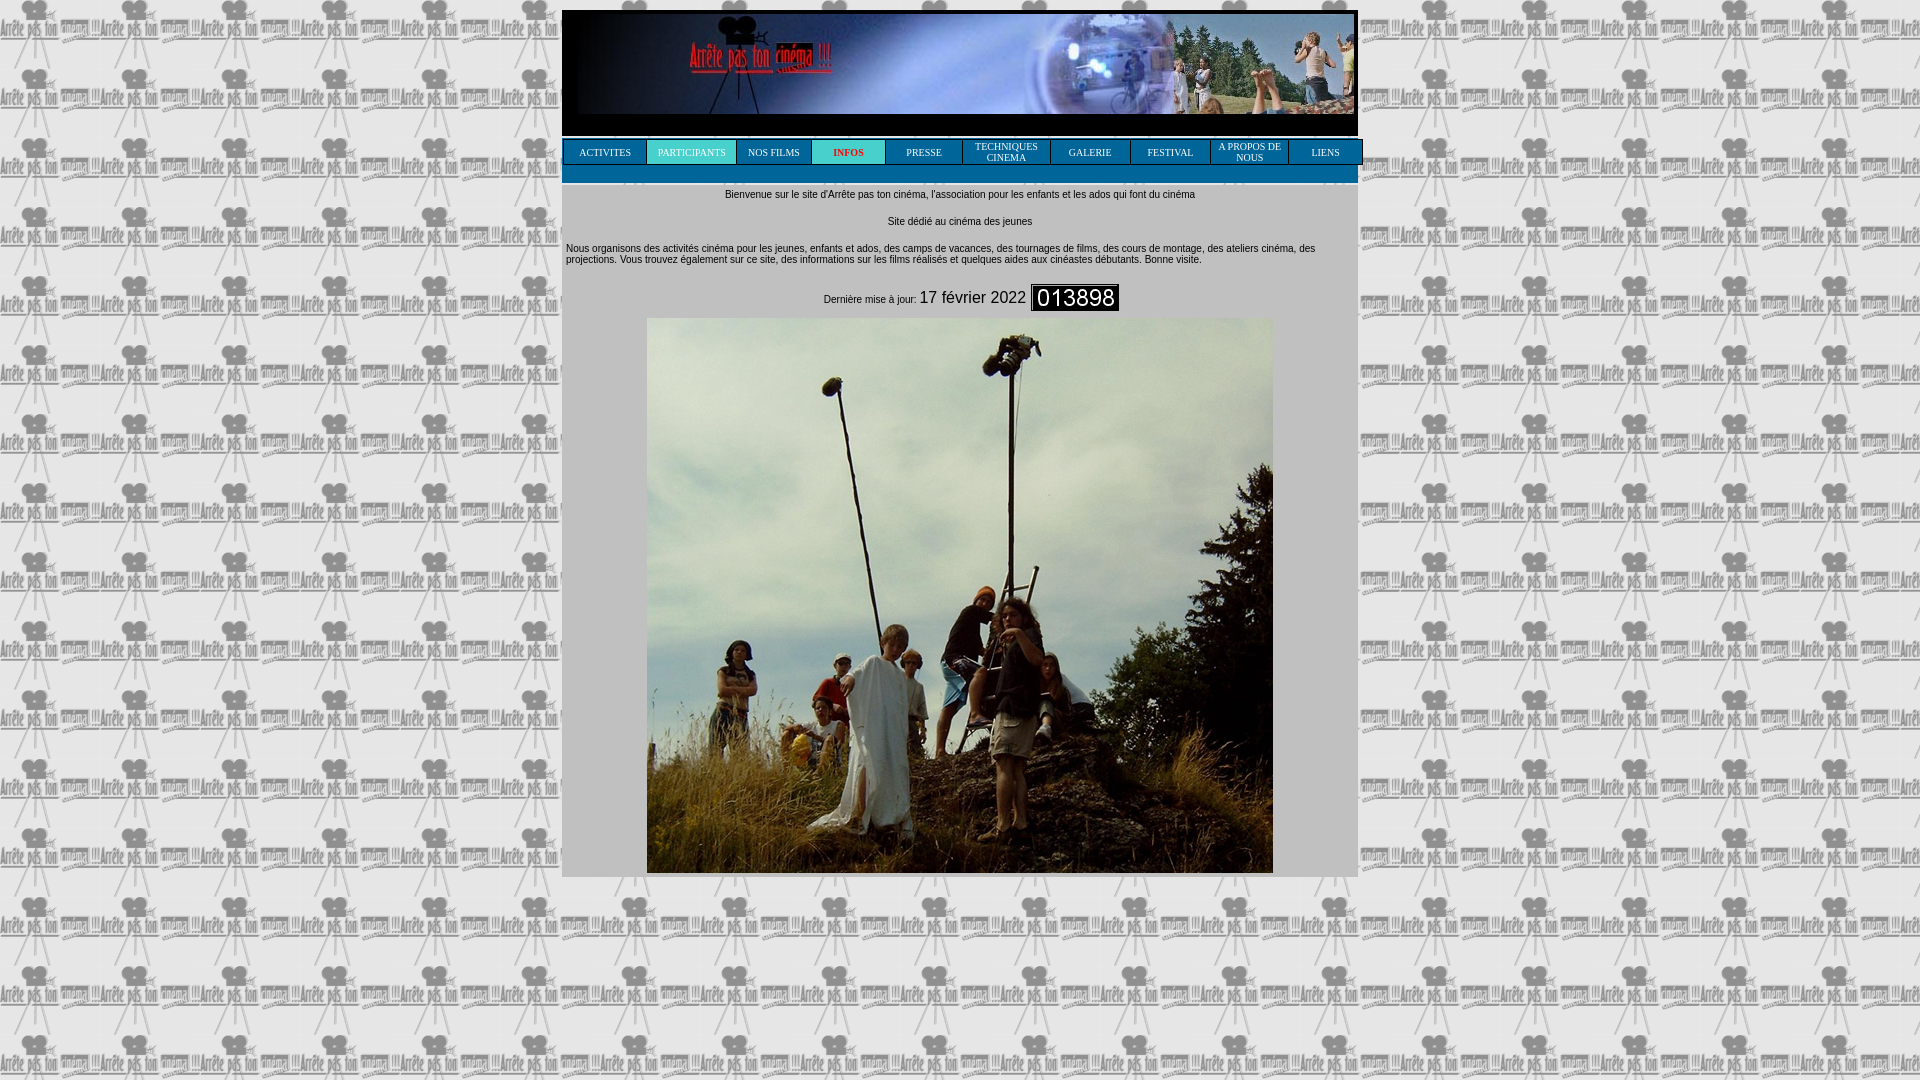  I want to click on LIENS, so click(1325, 150).